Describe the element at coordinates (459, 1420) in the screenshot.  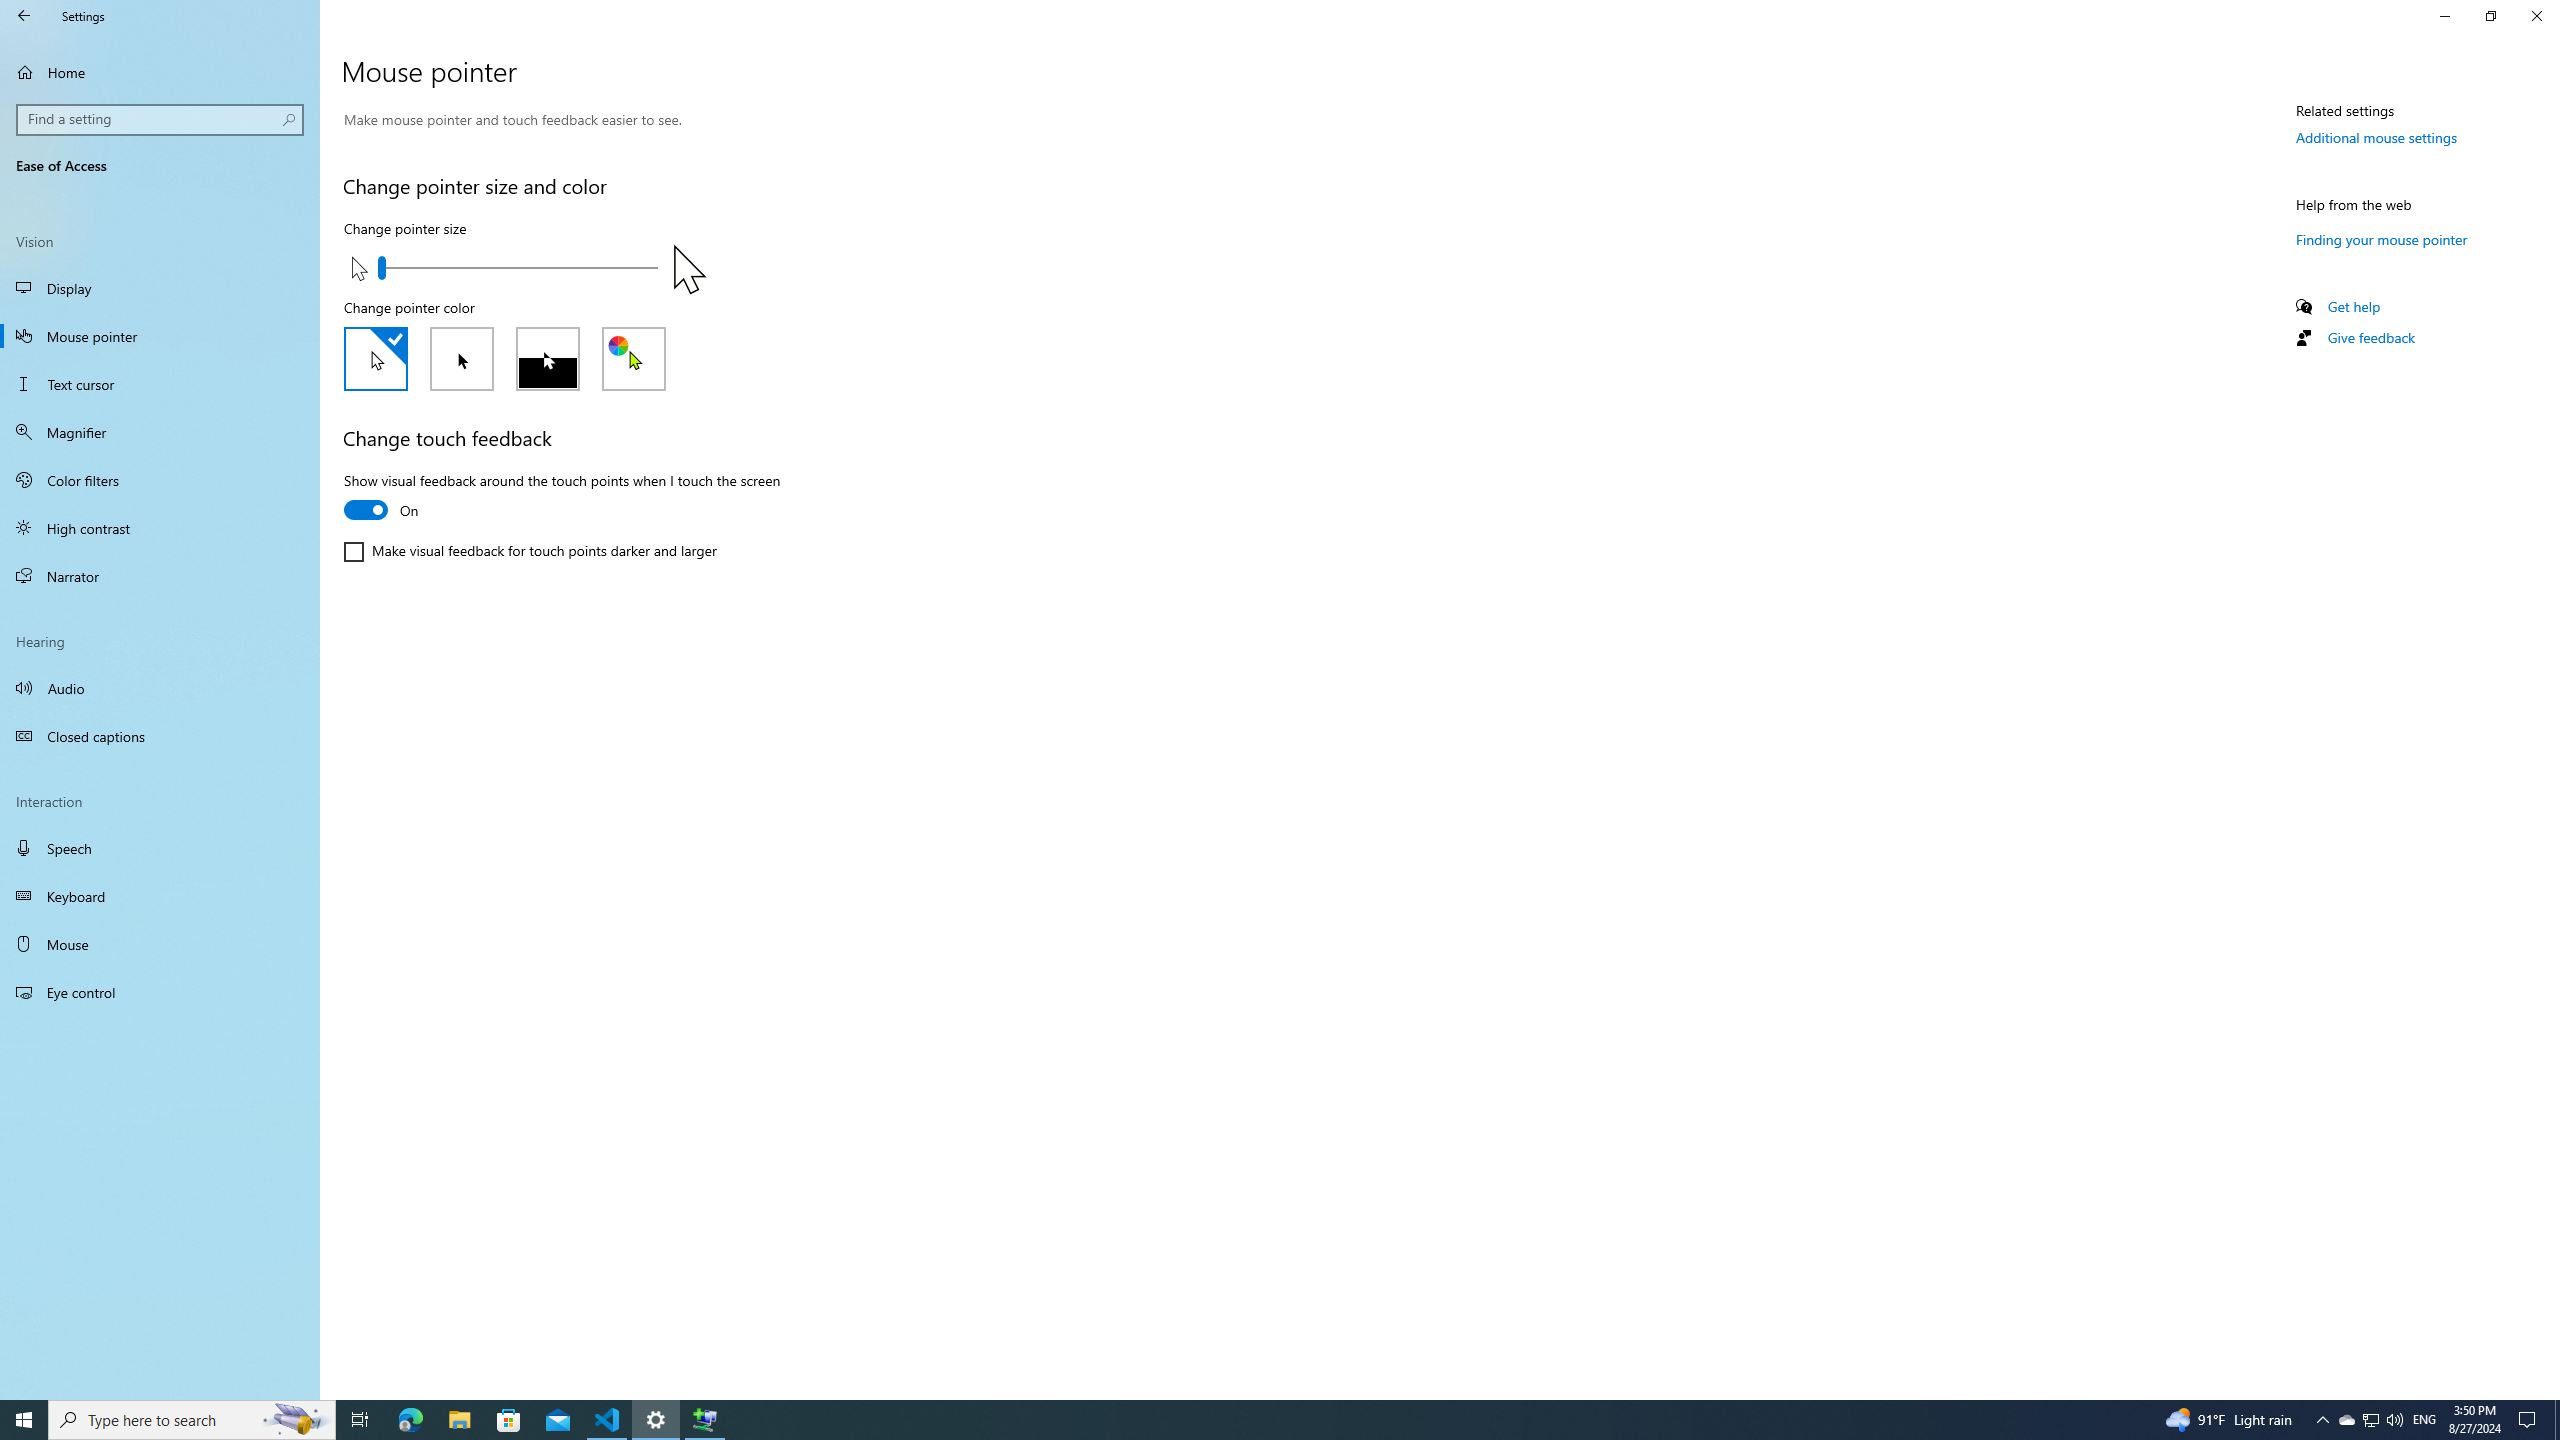
I see `File Explorer` at that location.